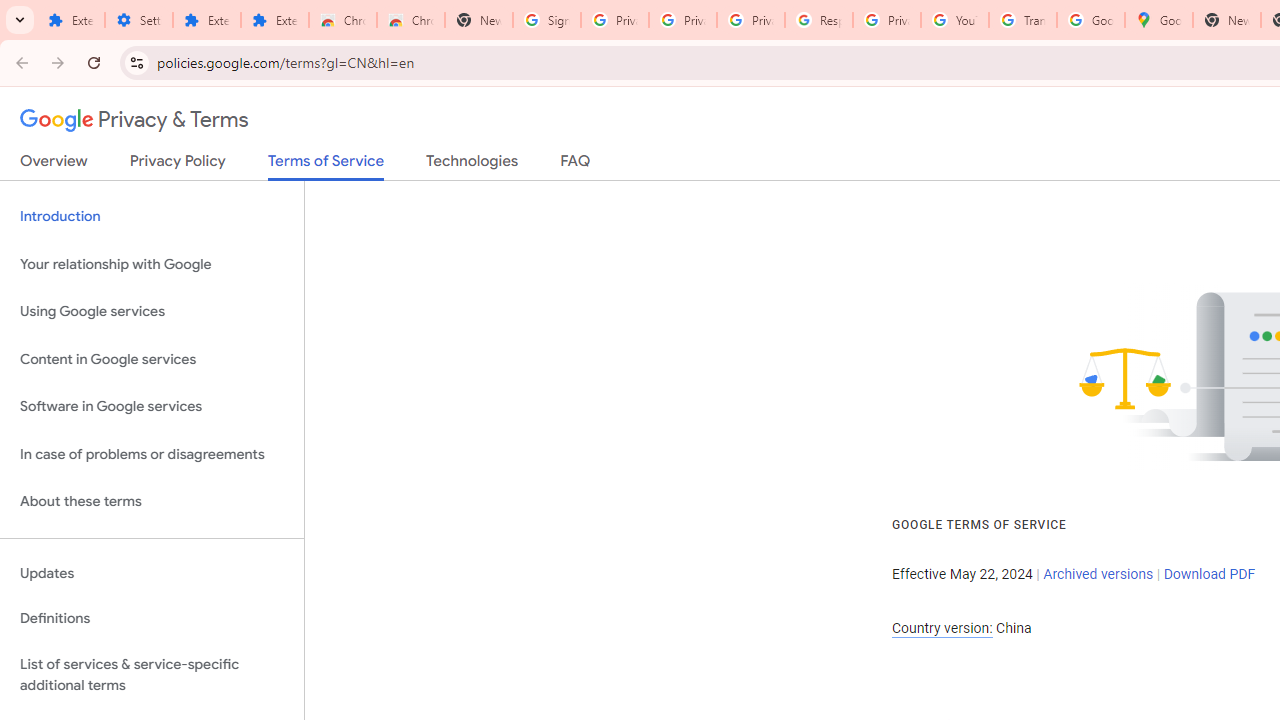 Image resolution: width=1280 pixels, height=720 pixels. What do you see at coordinates (152, 502) in the screenshot?
I see `About these terms` at bounding box center [152, 502].